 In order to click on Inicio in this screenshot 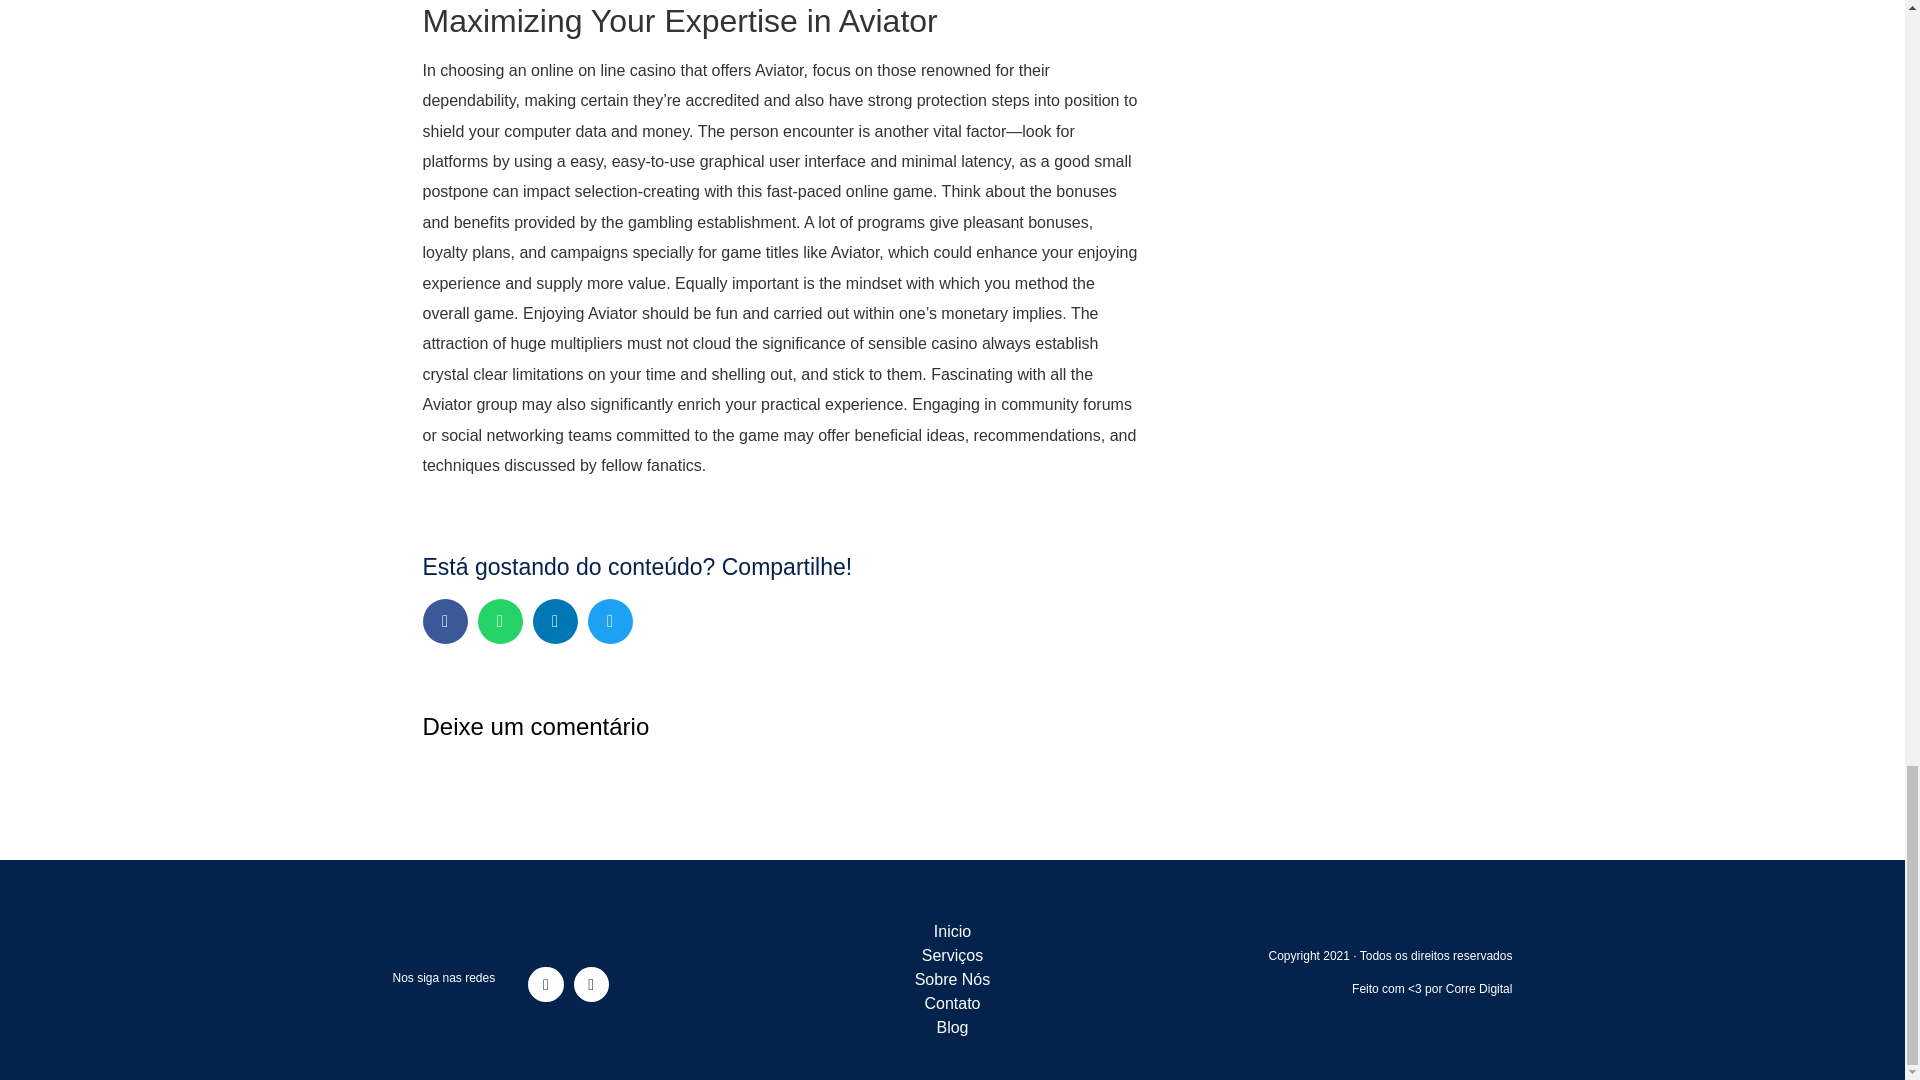, I will do `click(952, 932)`.